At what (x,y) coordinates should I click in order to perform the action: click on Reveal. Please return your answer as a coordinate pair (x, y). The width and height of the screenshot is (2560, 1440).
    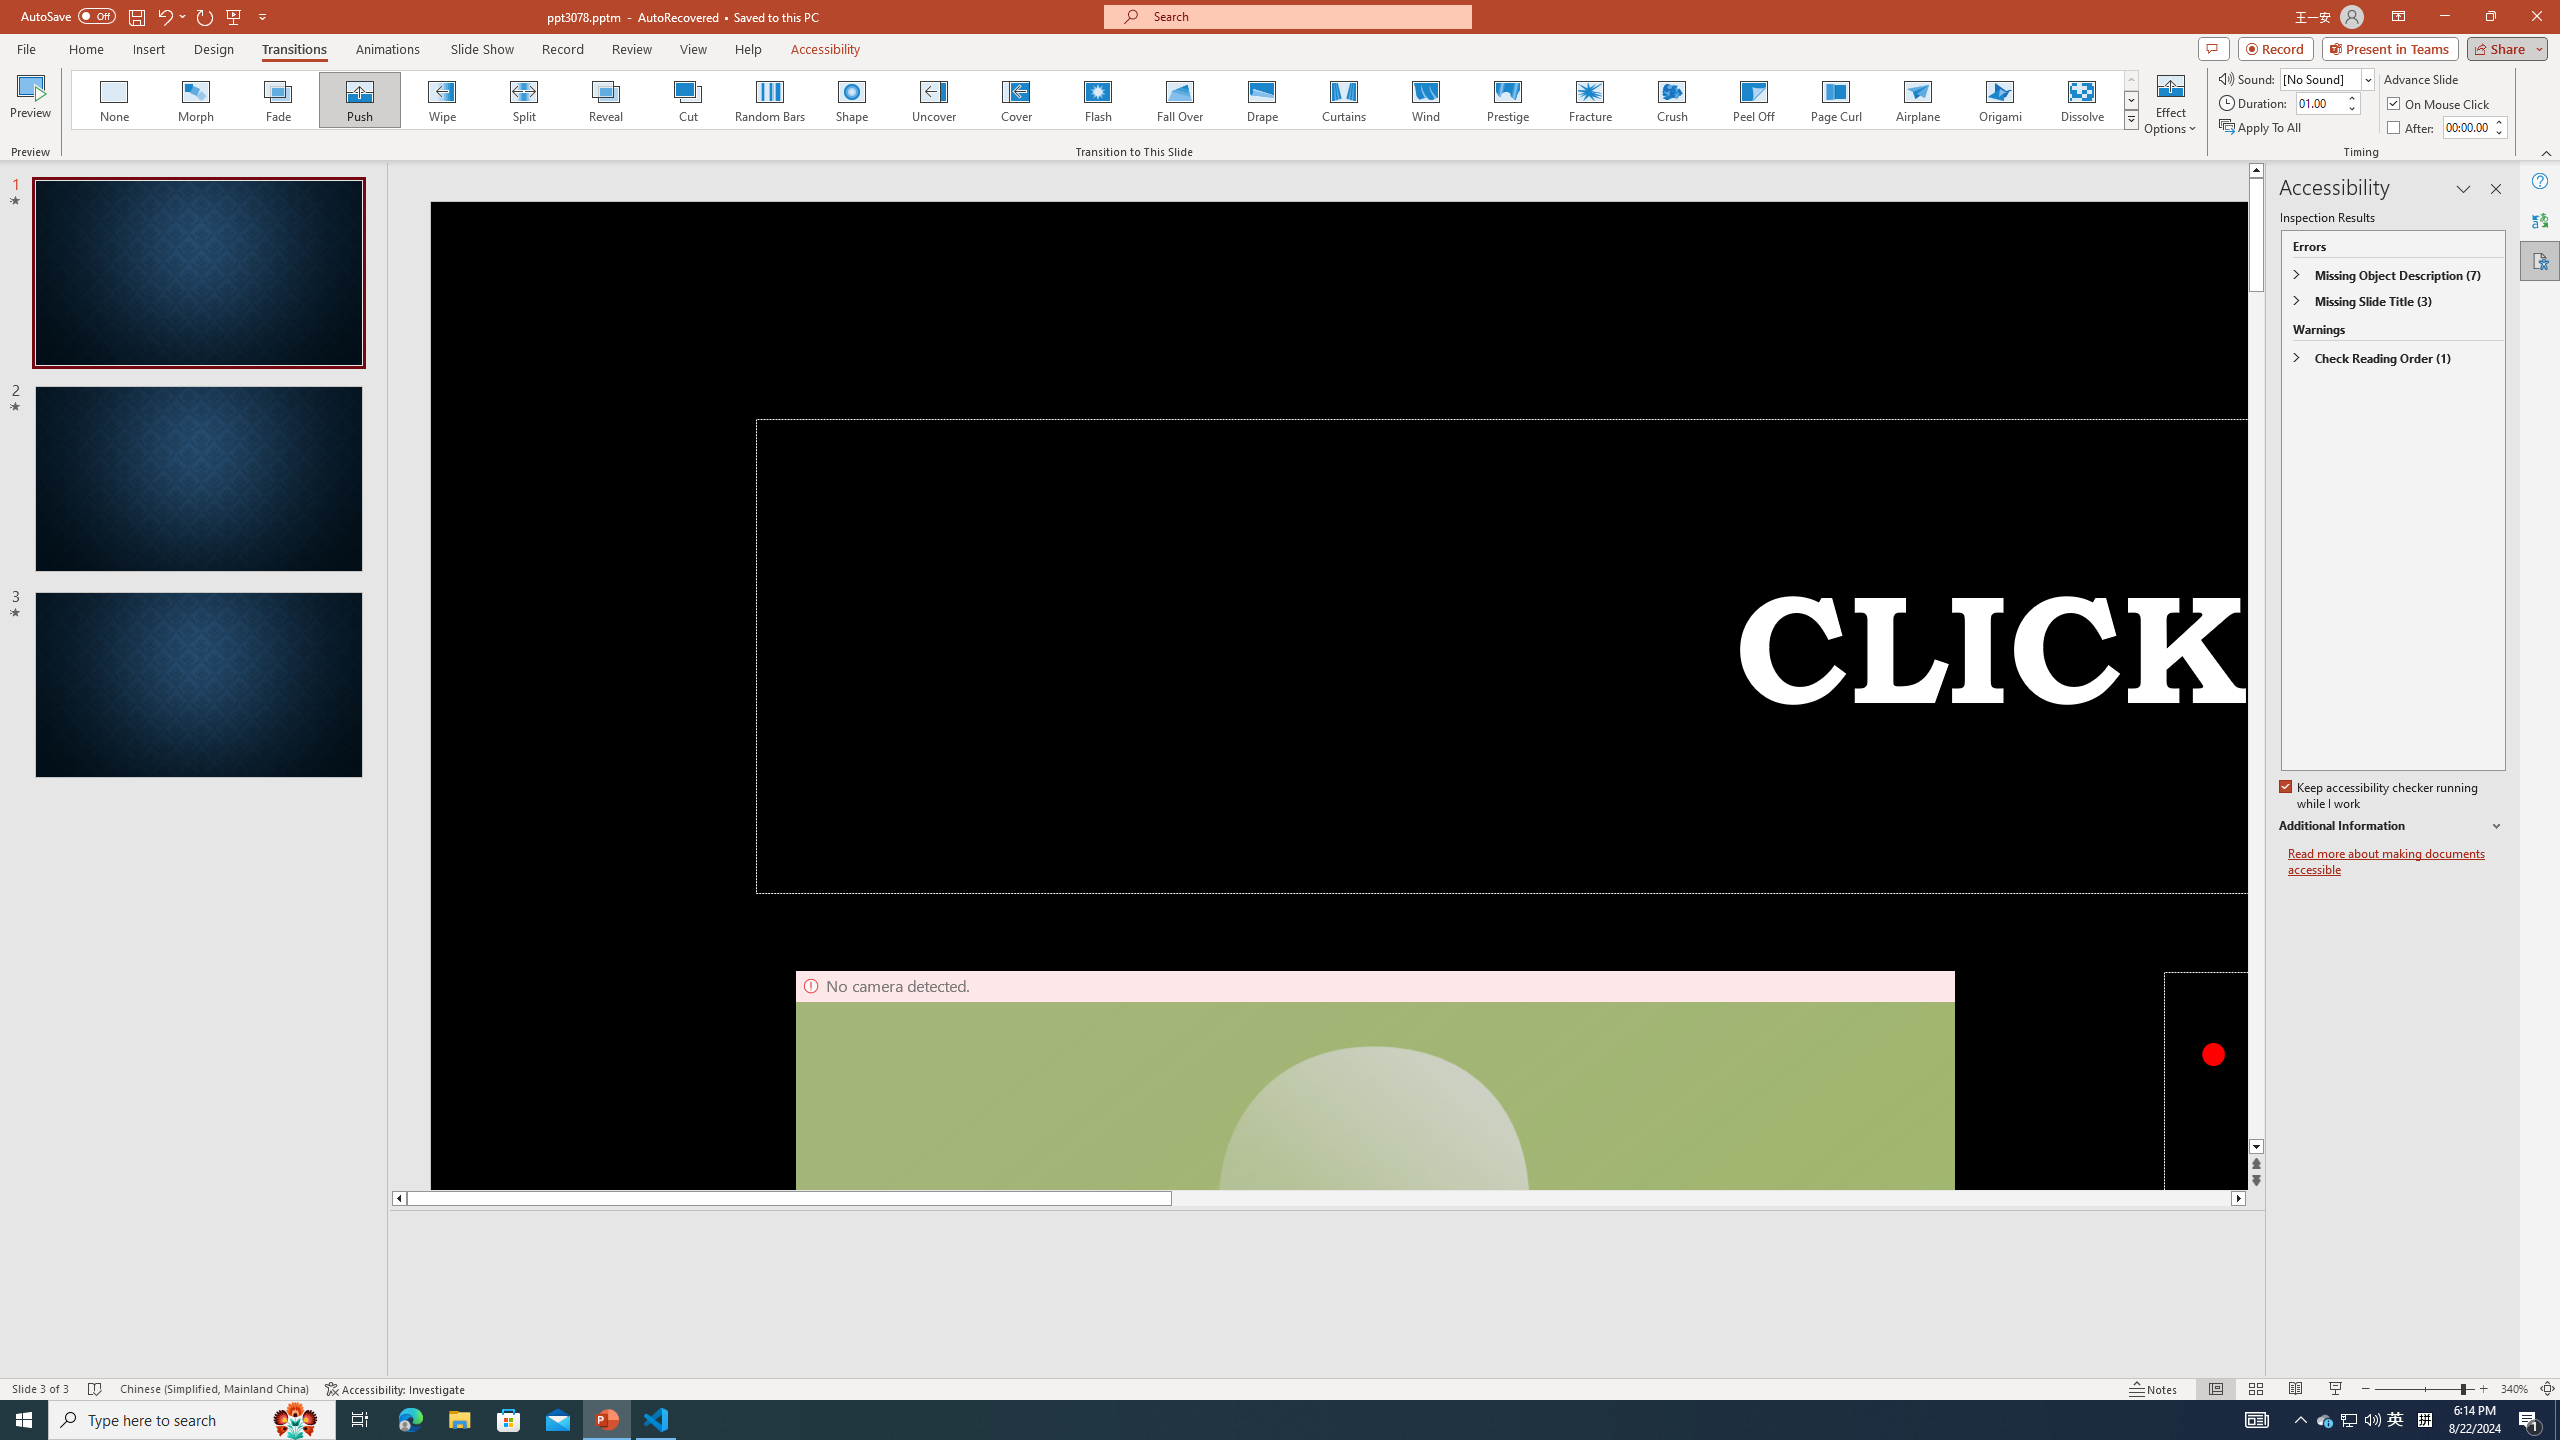
    Looking at the image, I should click on (606, 100).